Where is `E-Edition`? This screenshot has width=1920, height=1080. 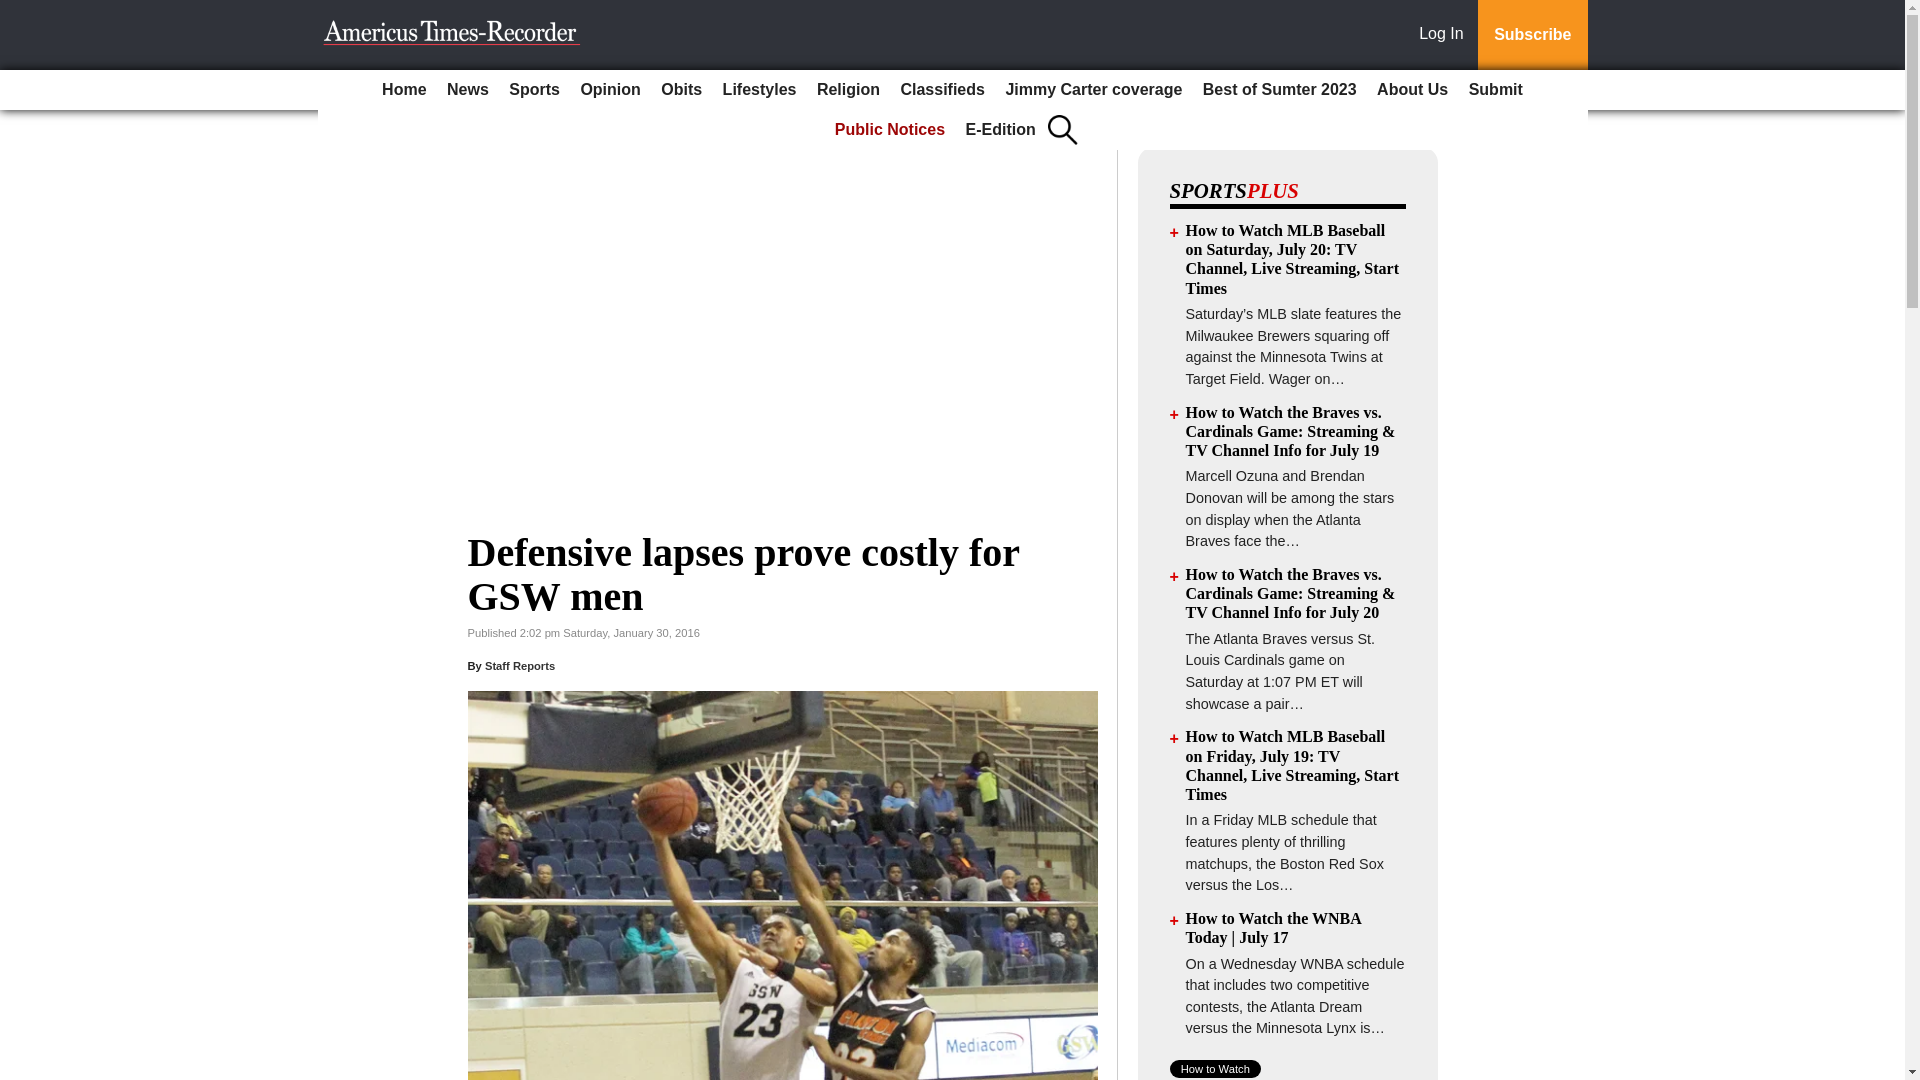 E-Edition is located at coordinates (1001, 130).